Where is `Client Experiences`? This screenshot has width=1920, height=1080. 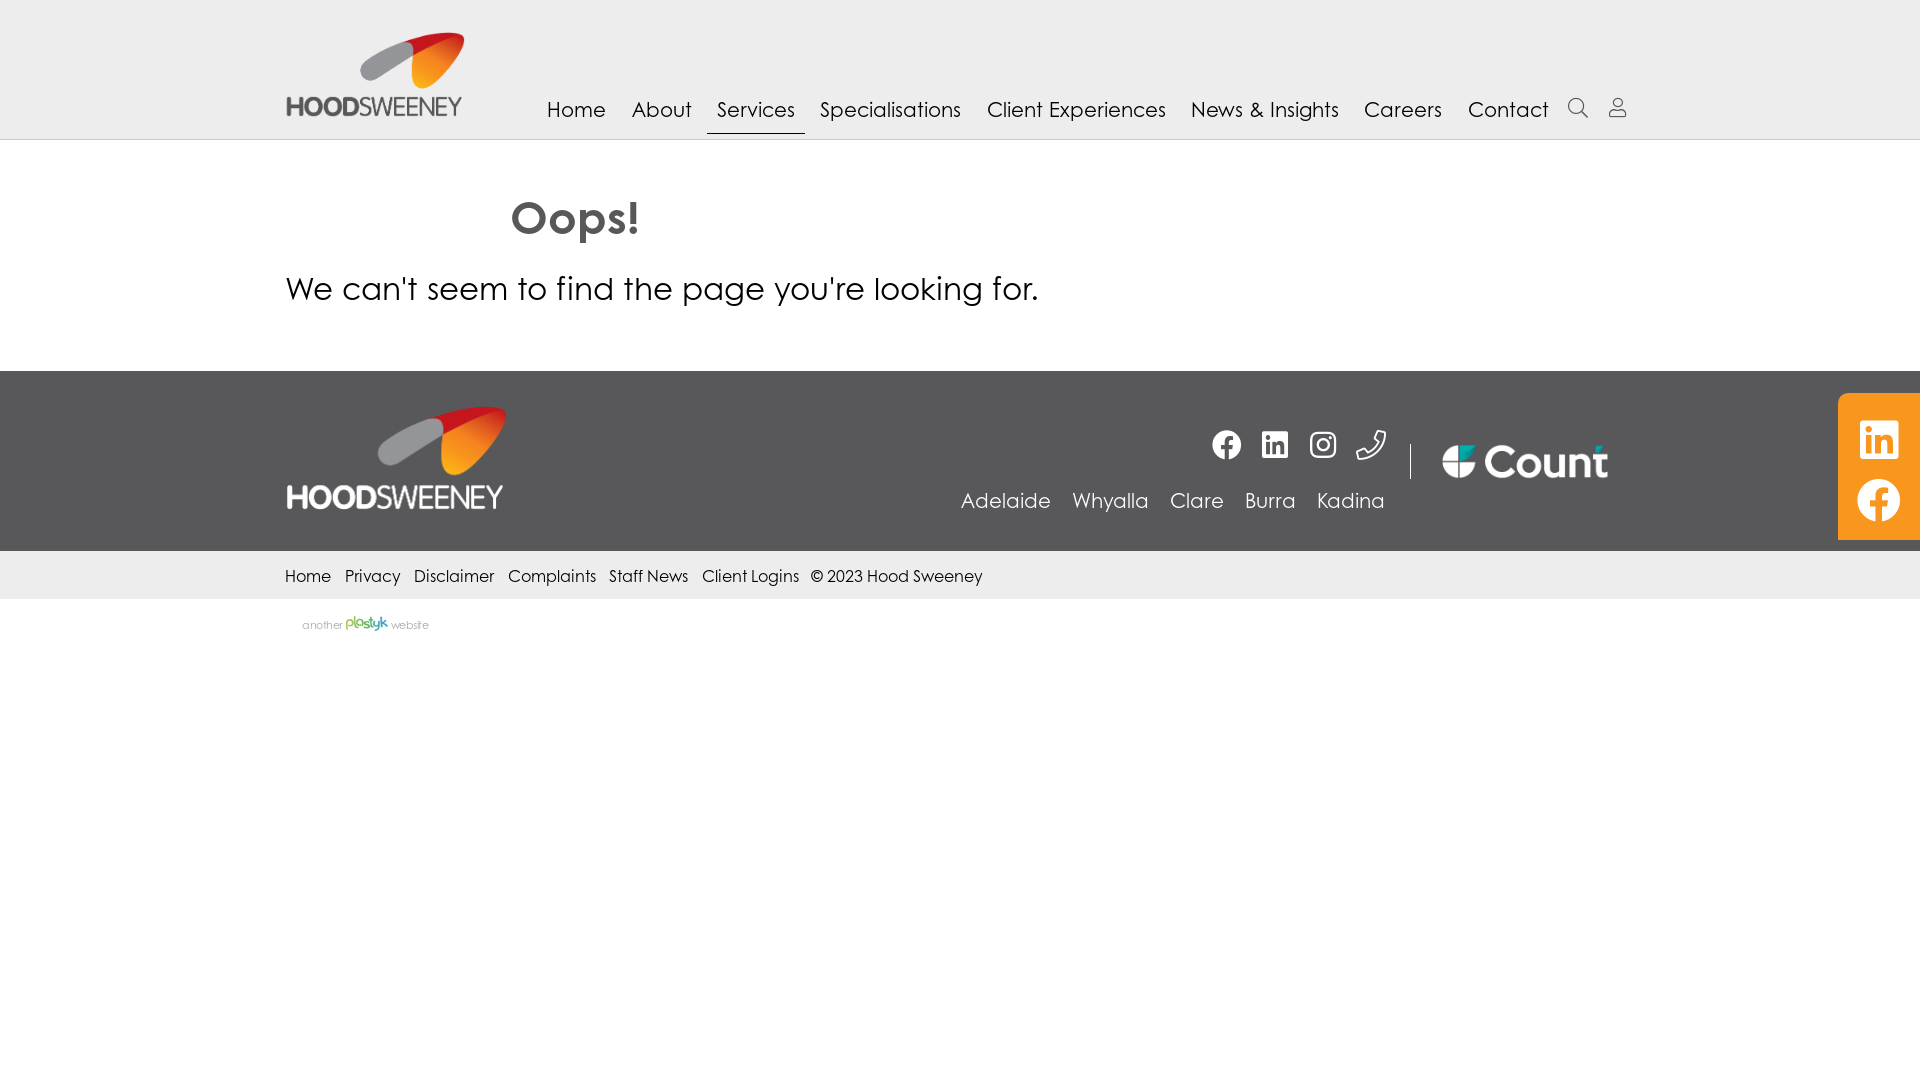 Client Experiences is located at coordinates (1076, 110).